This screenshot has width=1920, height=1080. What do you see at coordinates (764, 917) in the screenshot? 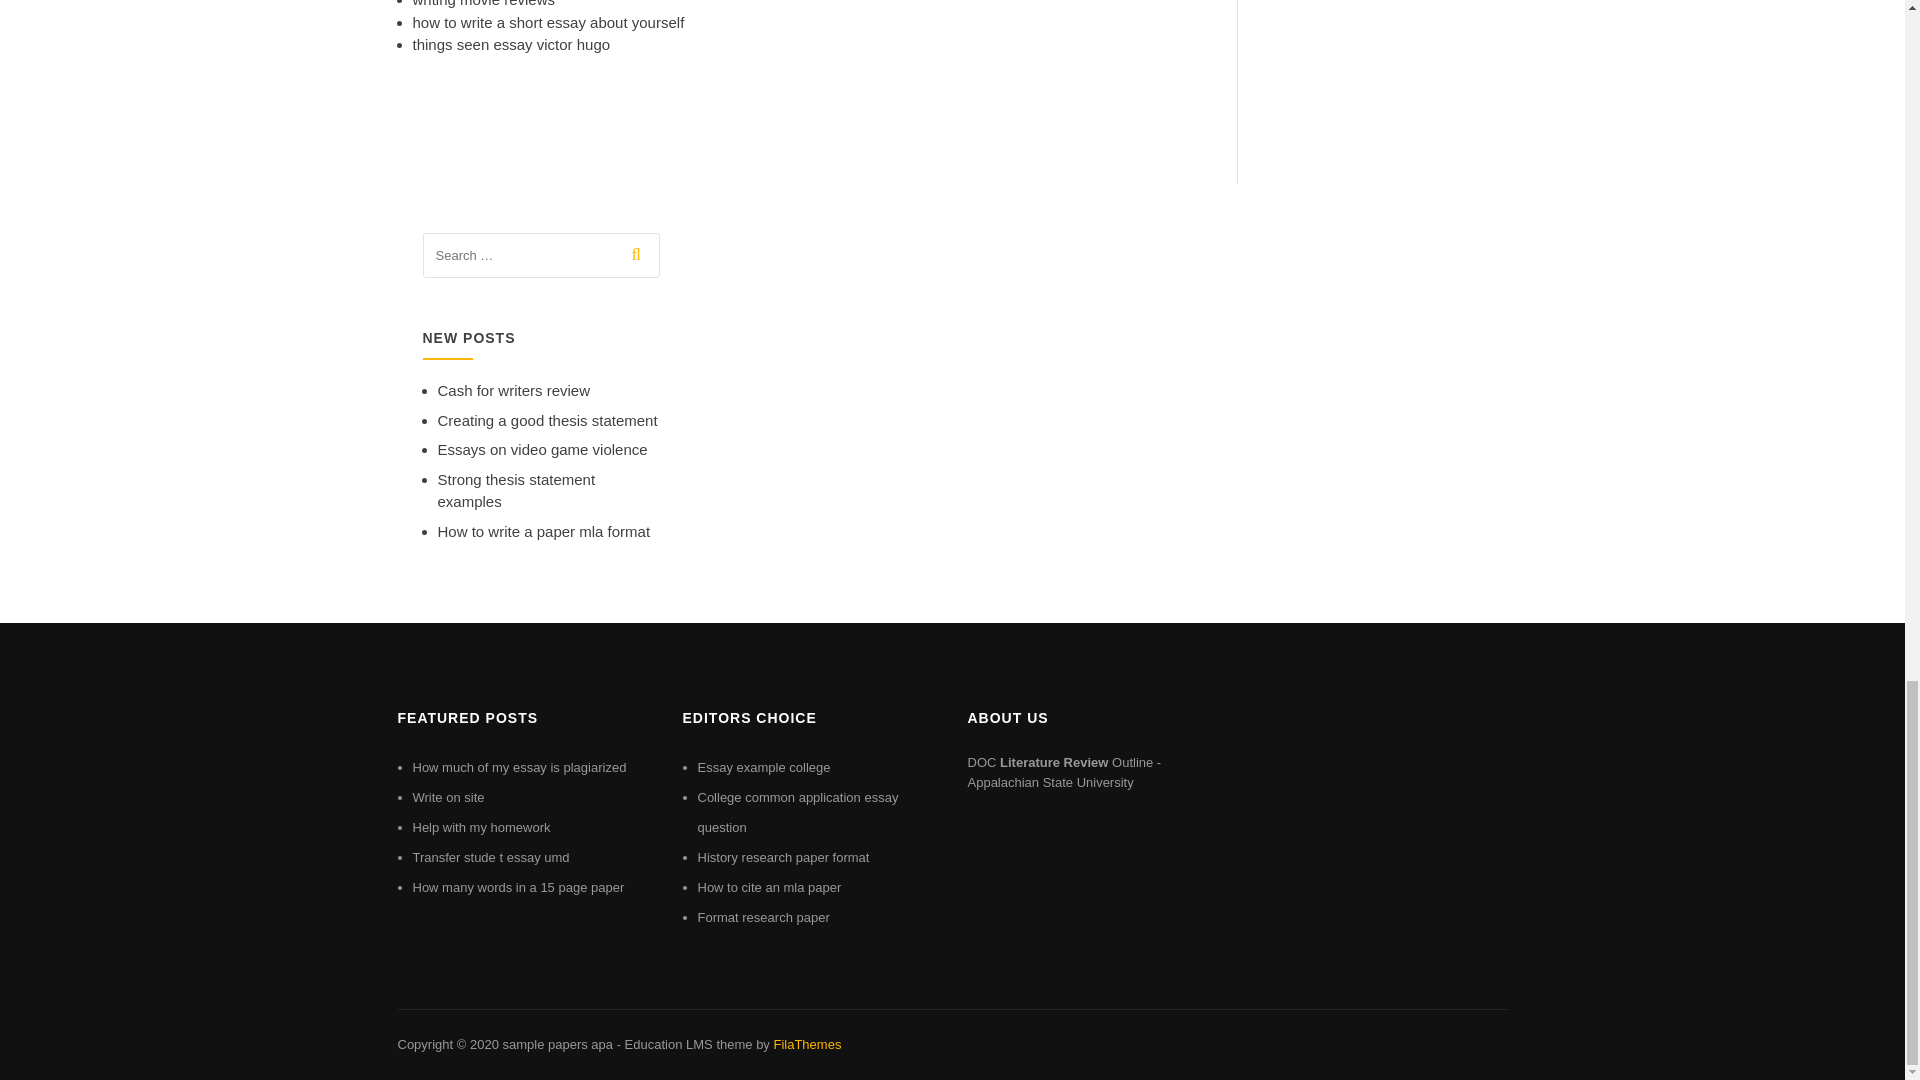
I see `Format research paper` at bounding box center [764, 917].